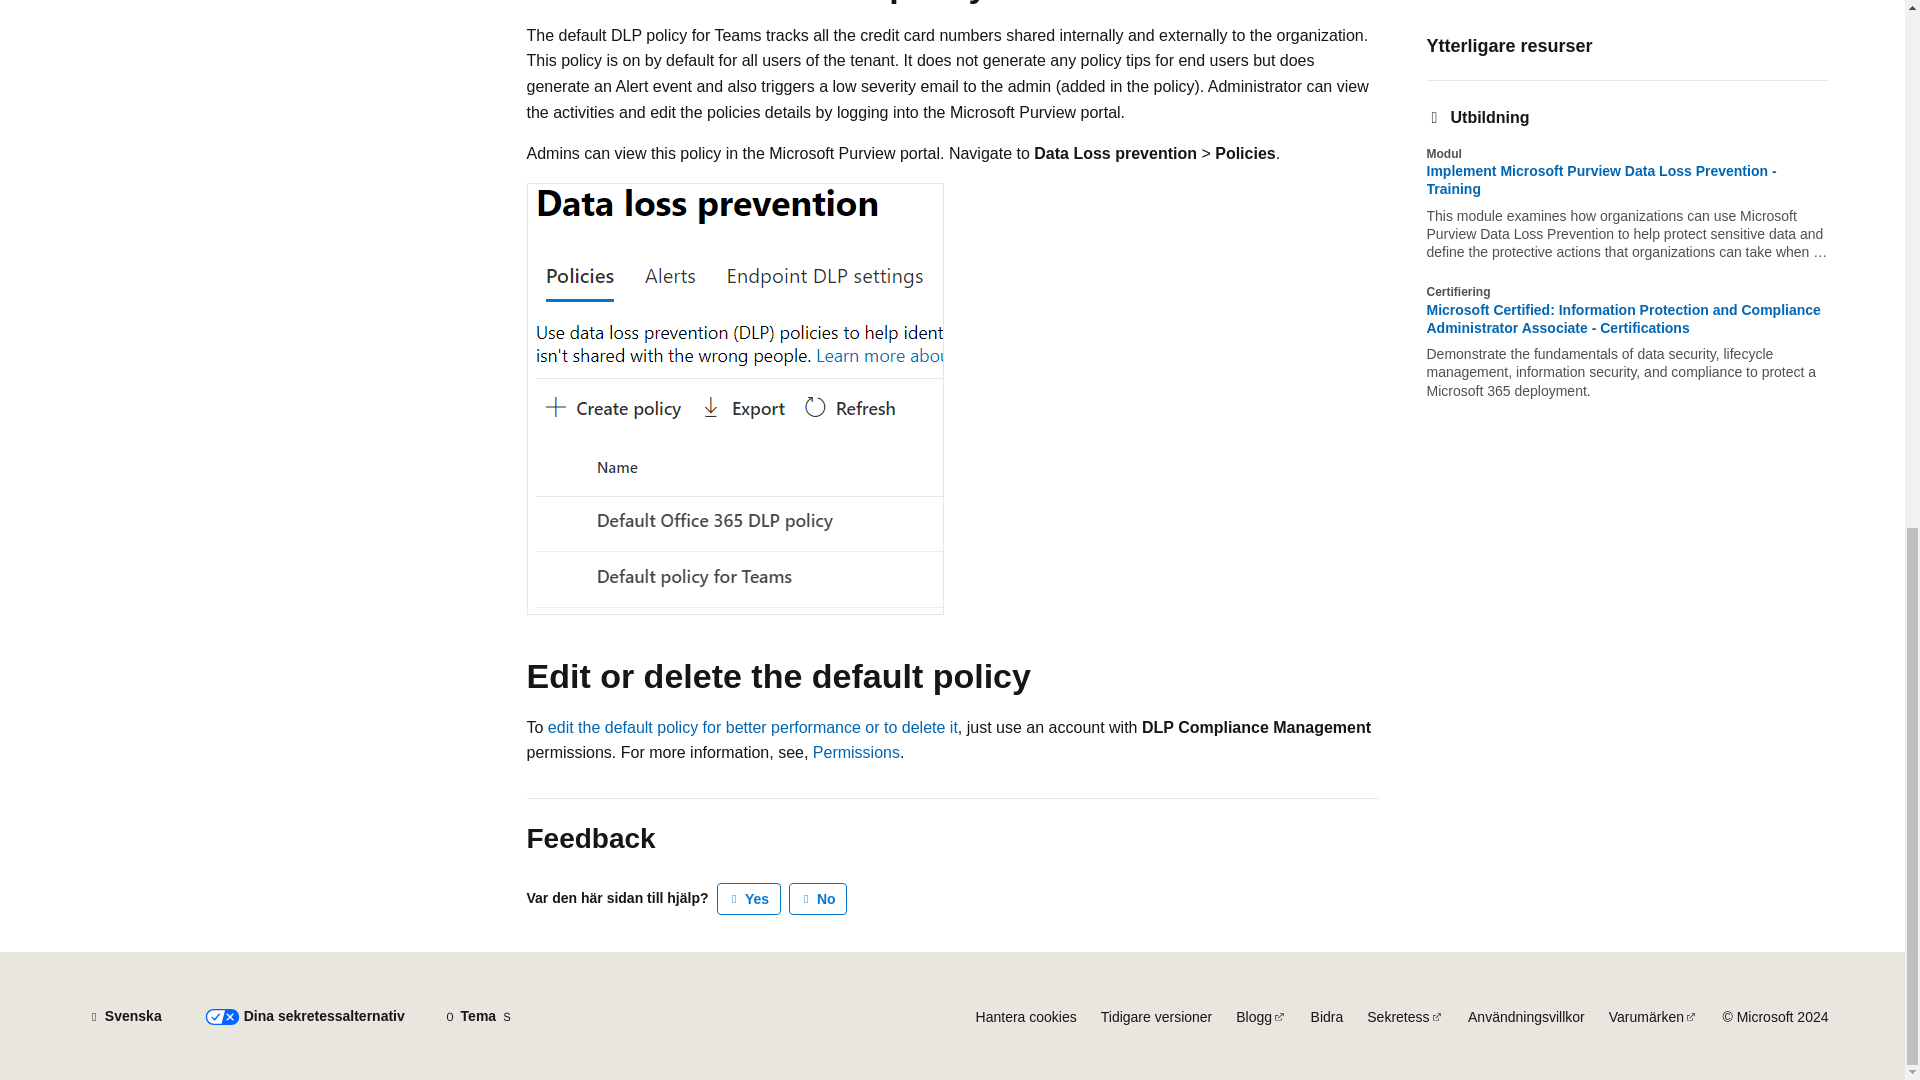 The height and width of the screenshot is (1080, 1920). What do you see at coordinates (478, 1016) in the screenshot?
I see `Tema` at bounding box center [478, 1016].